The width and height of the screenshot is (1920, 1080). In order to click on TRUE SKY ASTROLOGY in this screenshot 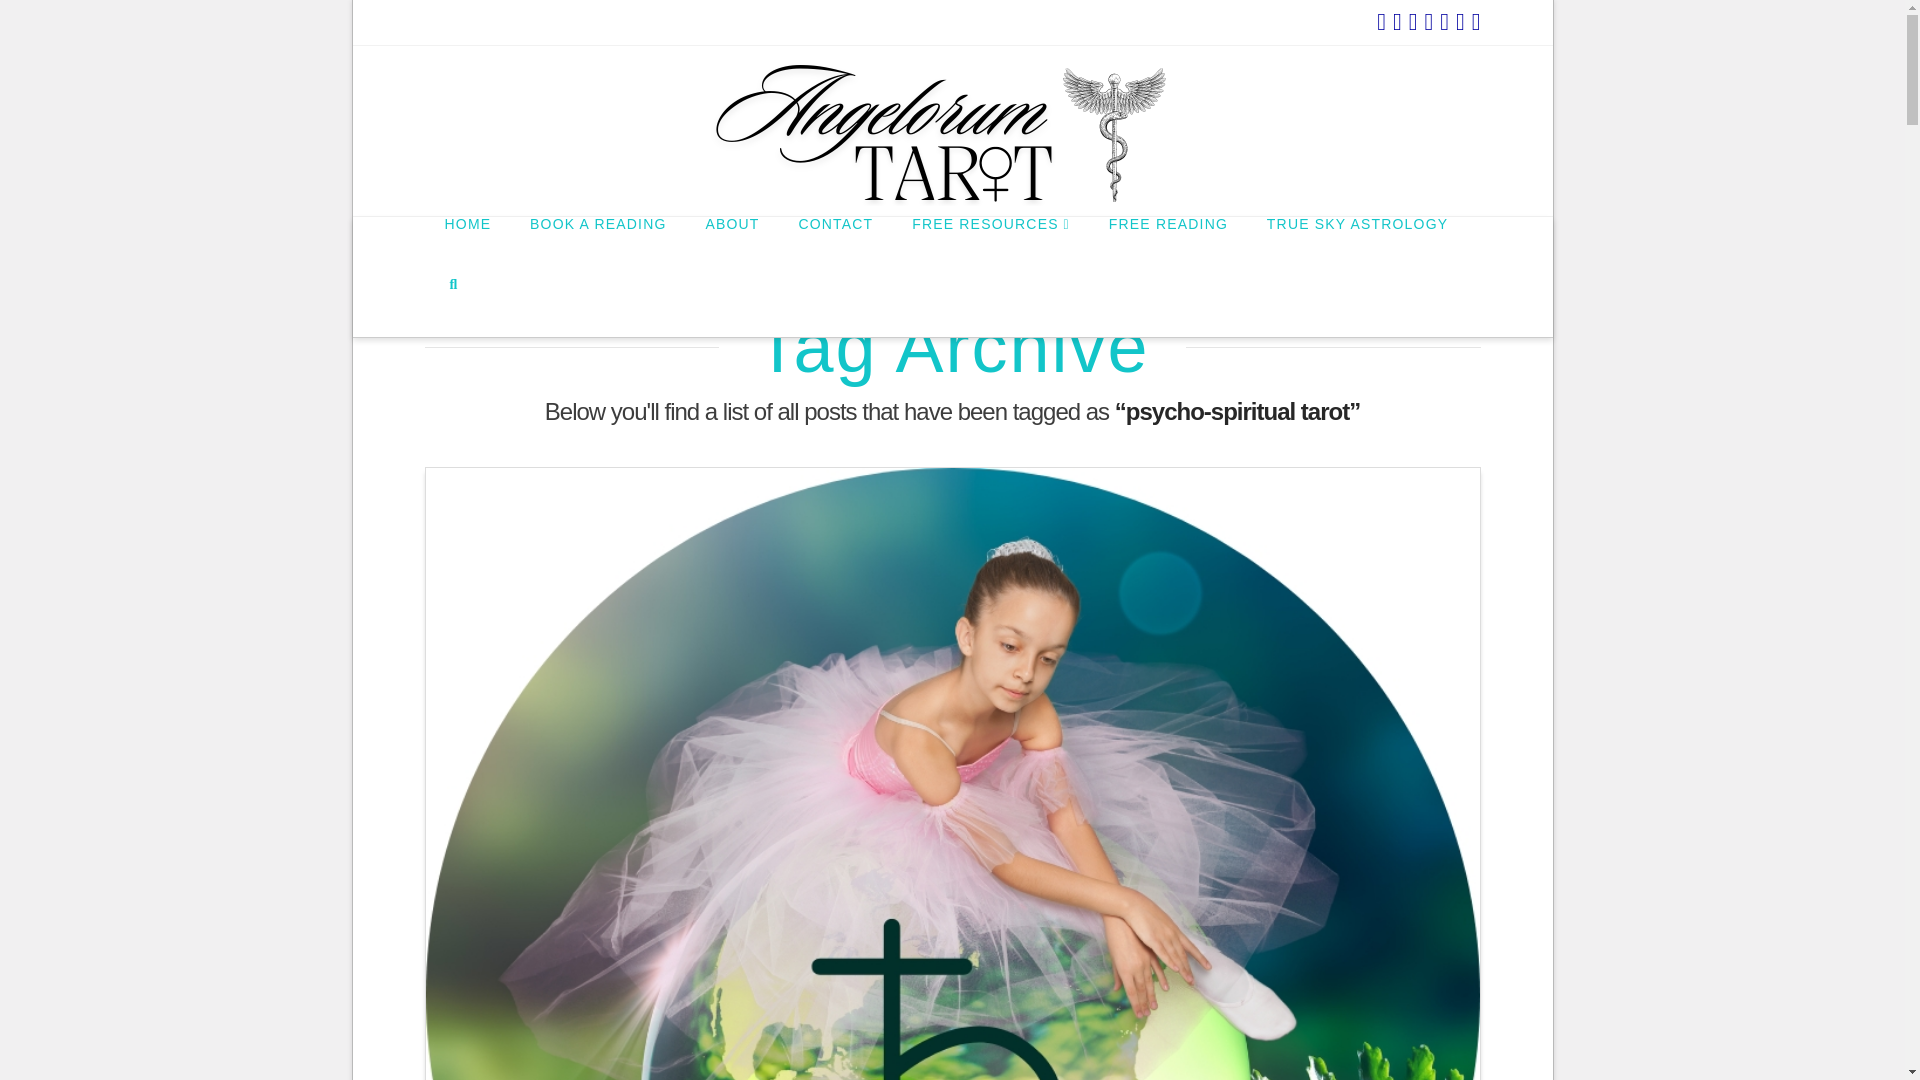, I will do `click(1356, 246)`.